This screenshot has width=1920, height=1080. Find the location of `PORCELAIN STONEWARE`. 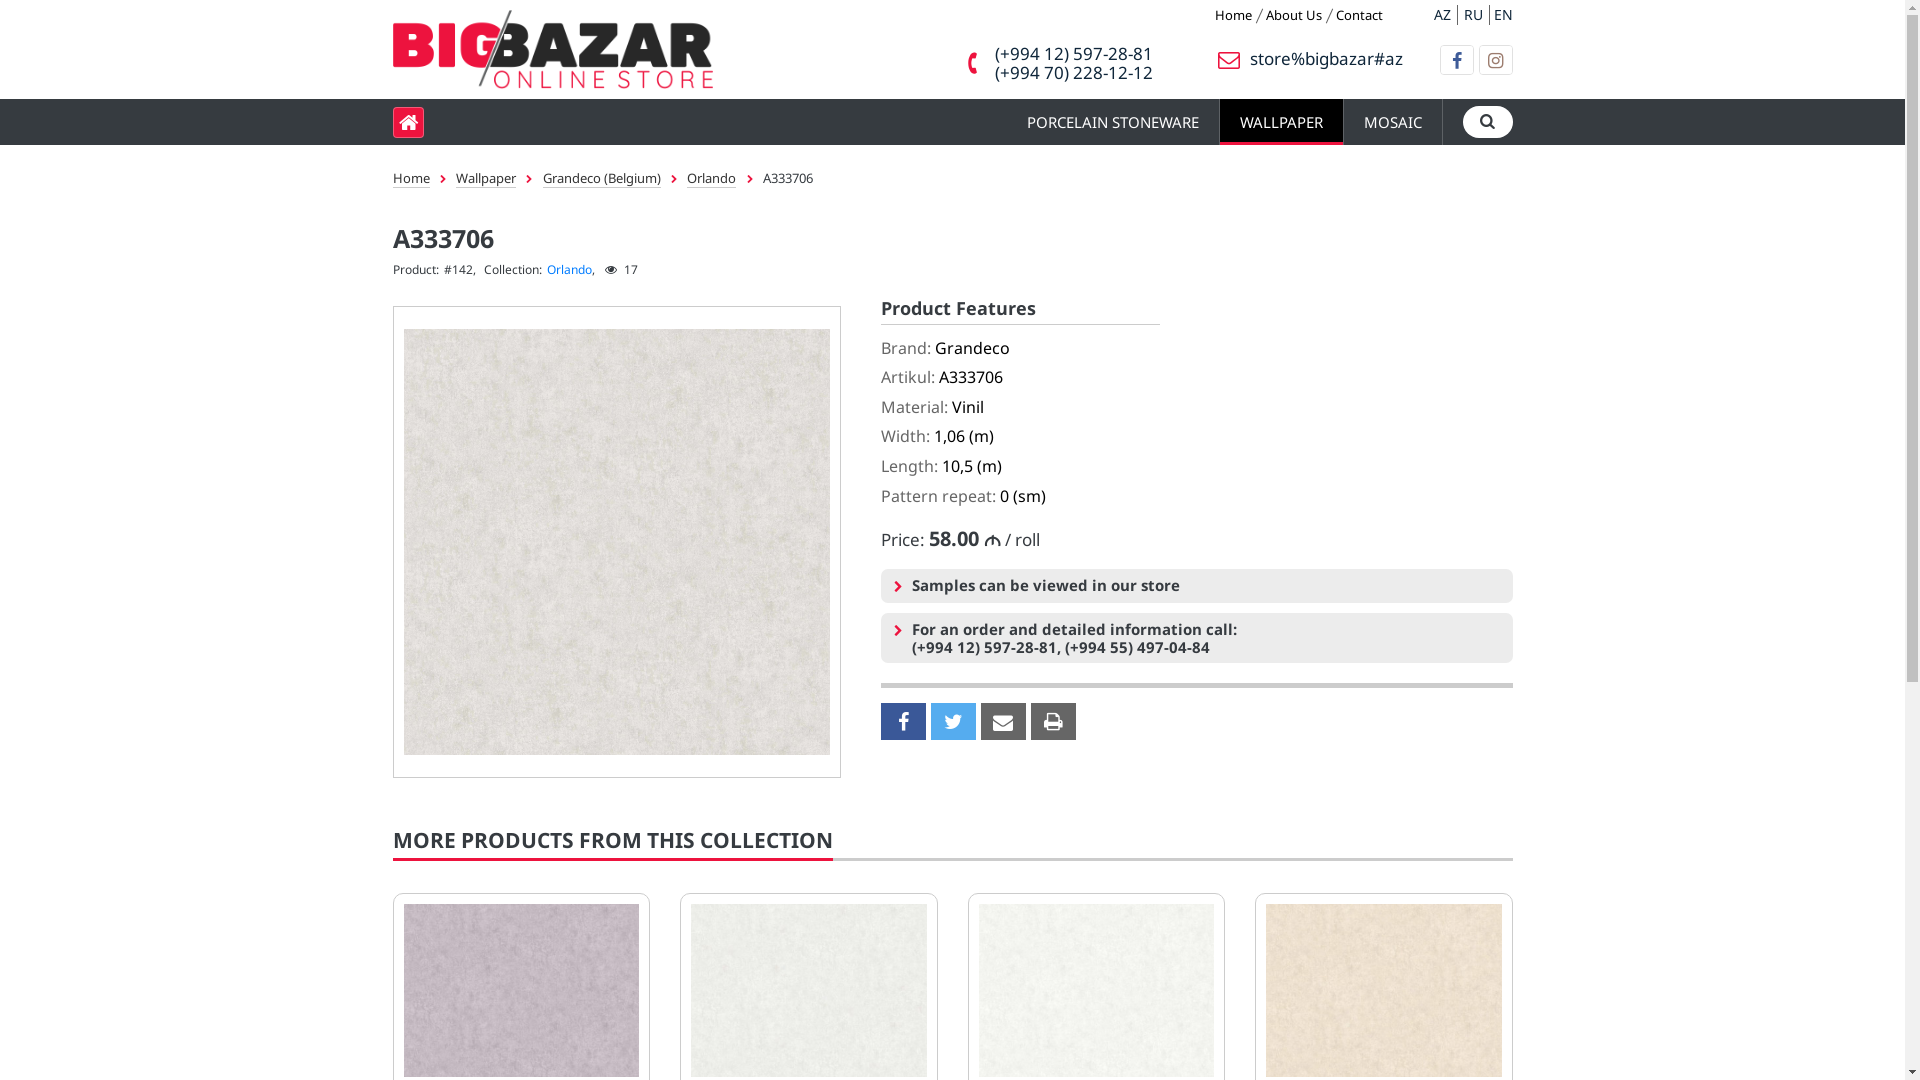

PORCELAIN STONEWARE is located at coordinates (1112, 122).